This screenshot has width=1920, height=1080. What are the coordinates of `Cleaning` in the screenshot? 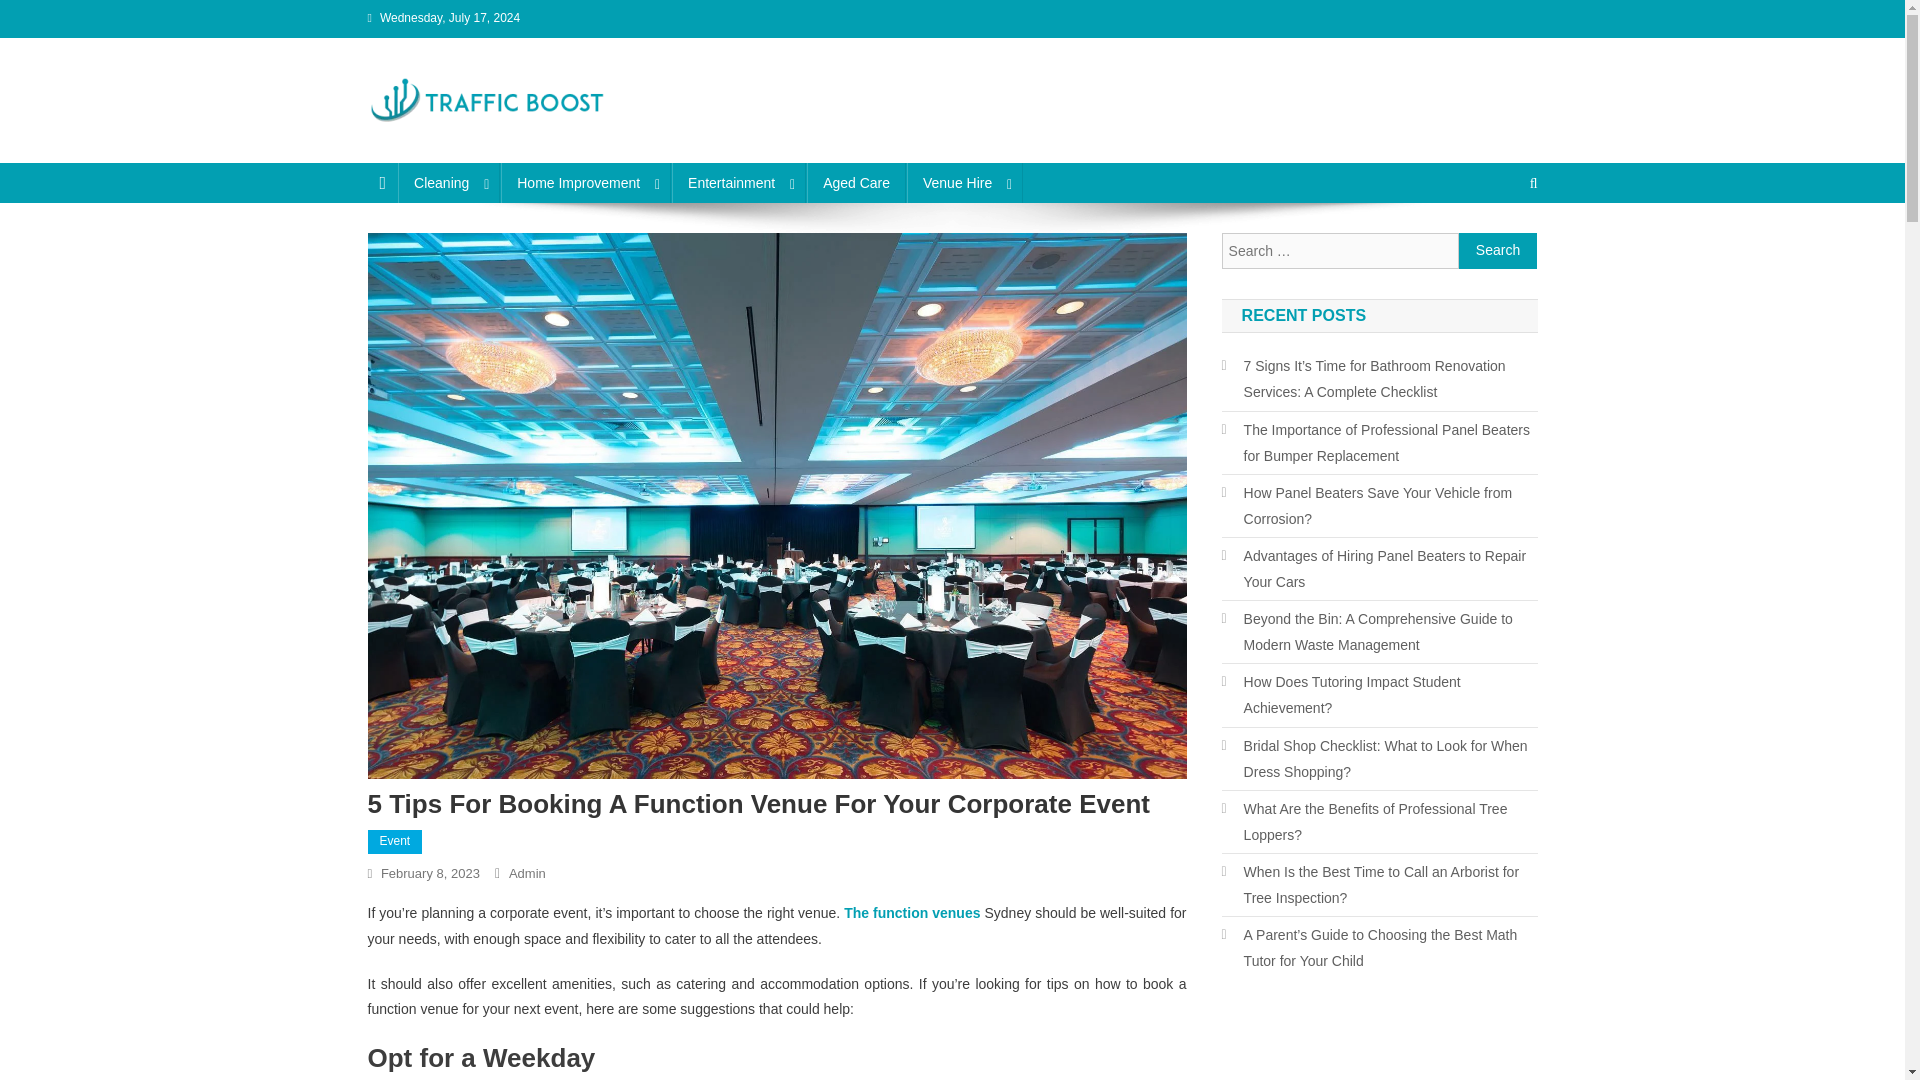 It's located at (448, 183).